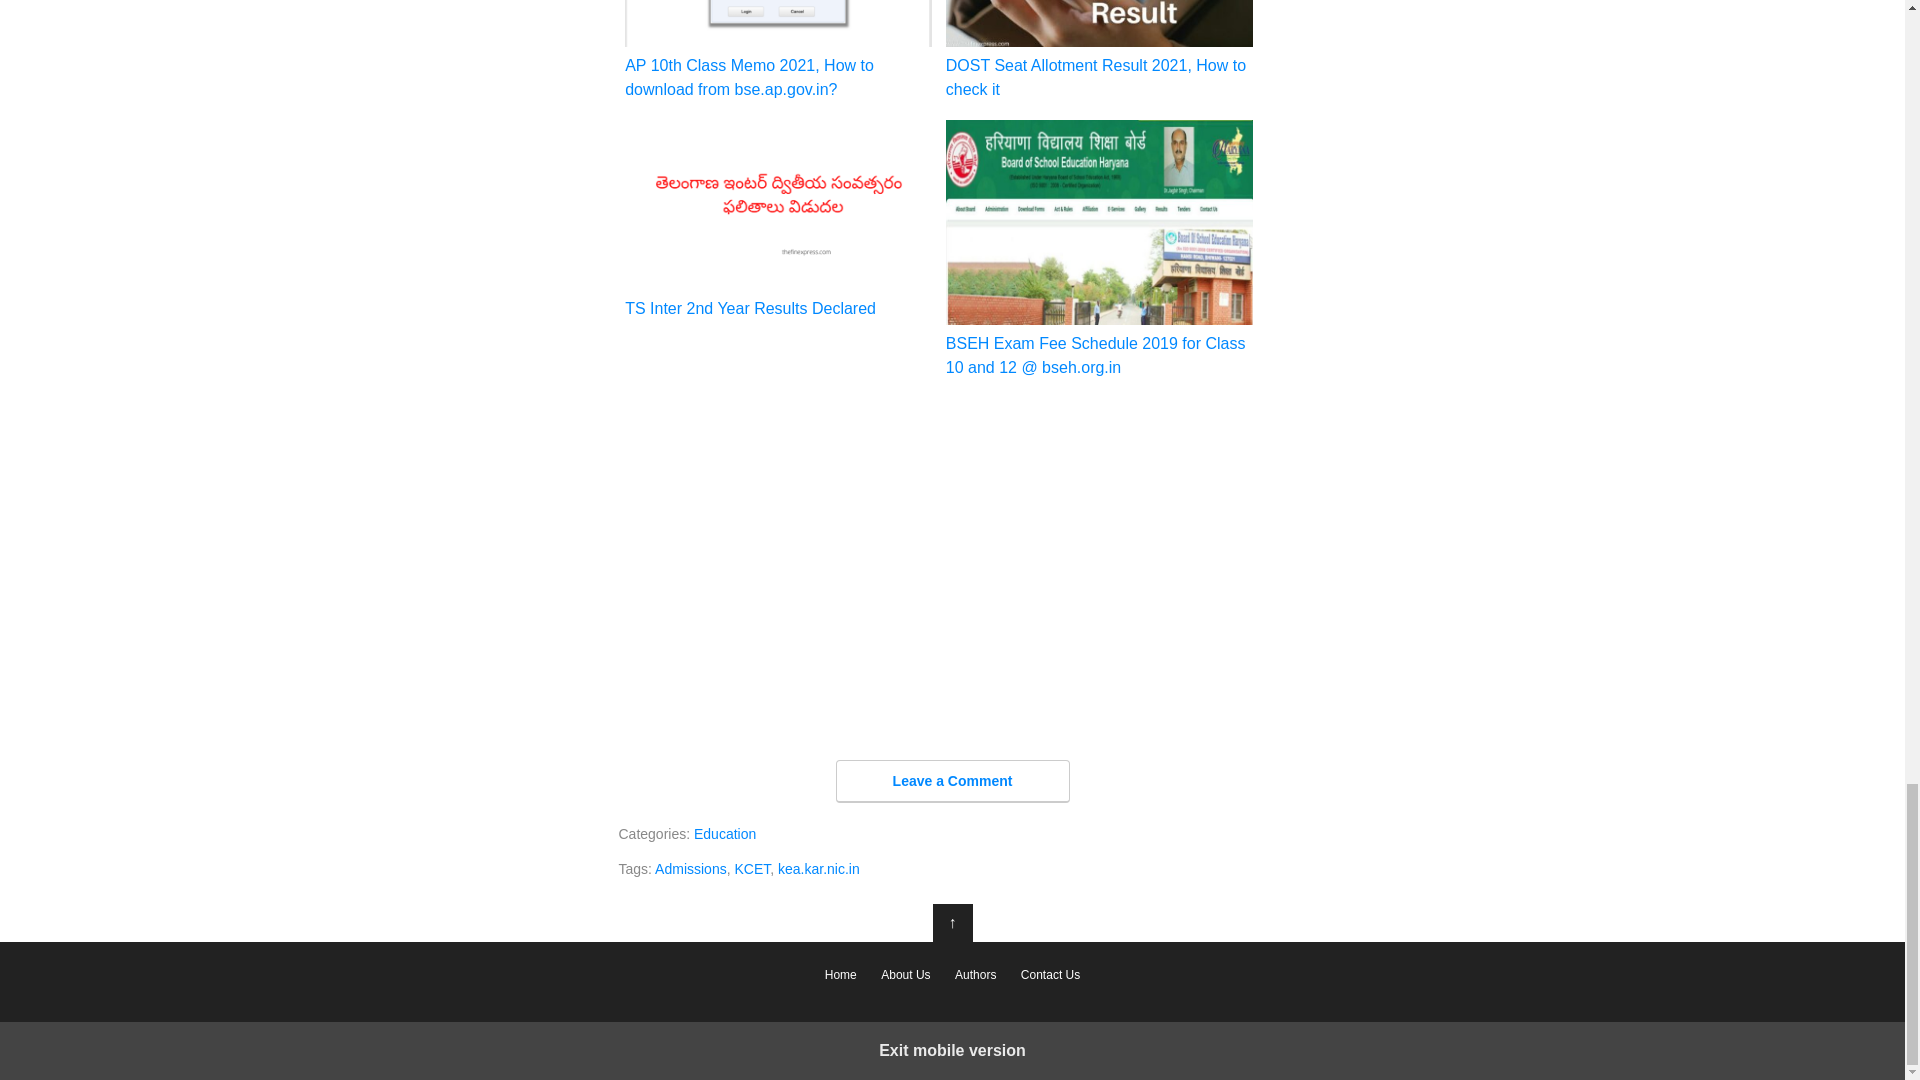 This screenshot has height=1080, width=1920. What do you see at coordinates (840, 974) in the screenshot?
I see `Home` at bounding box center [840, 974].